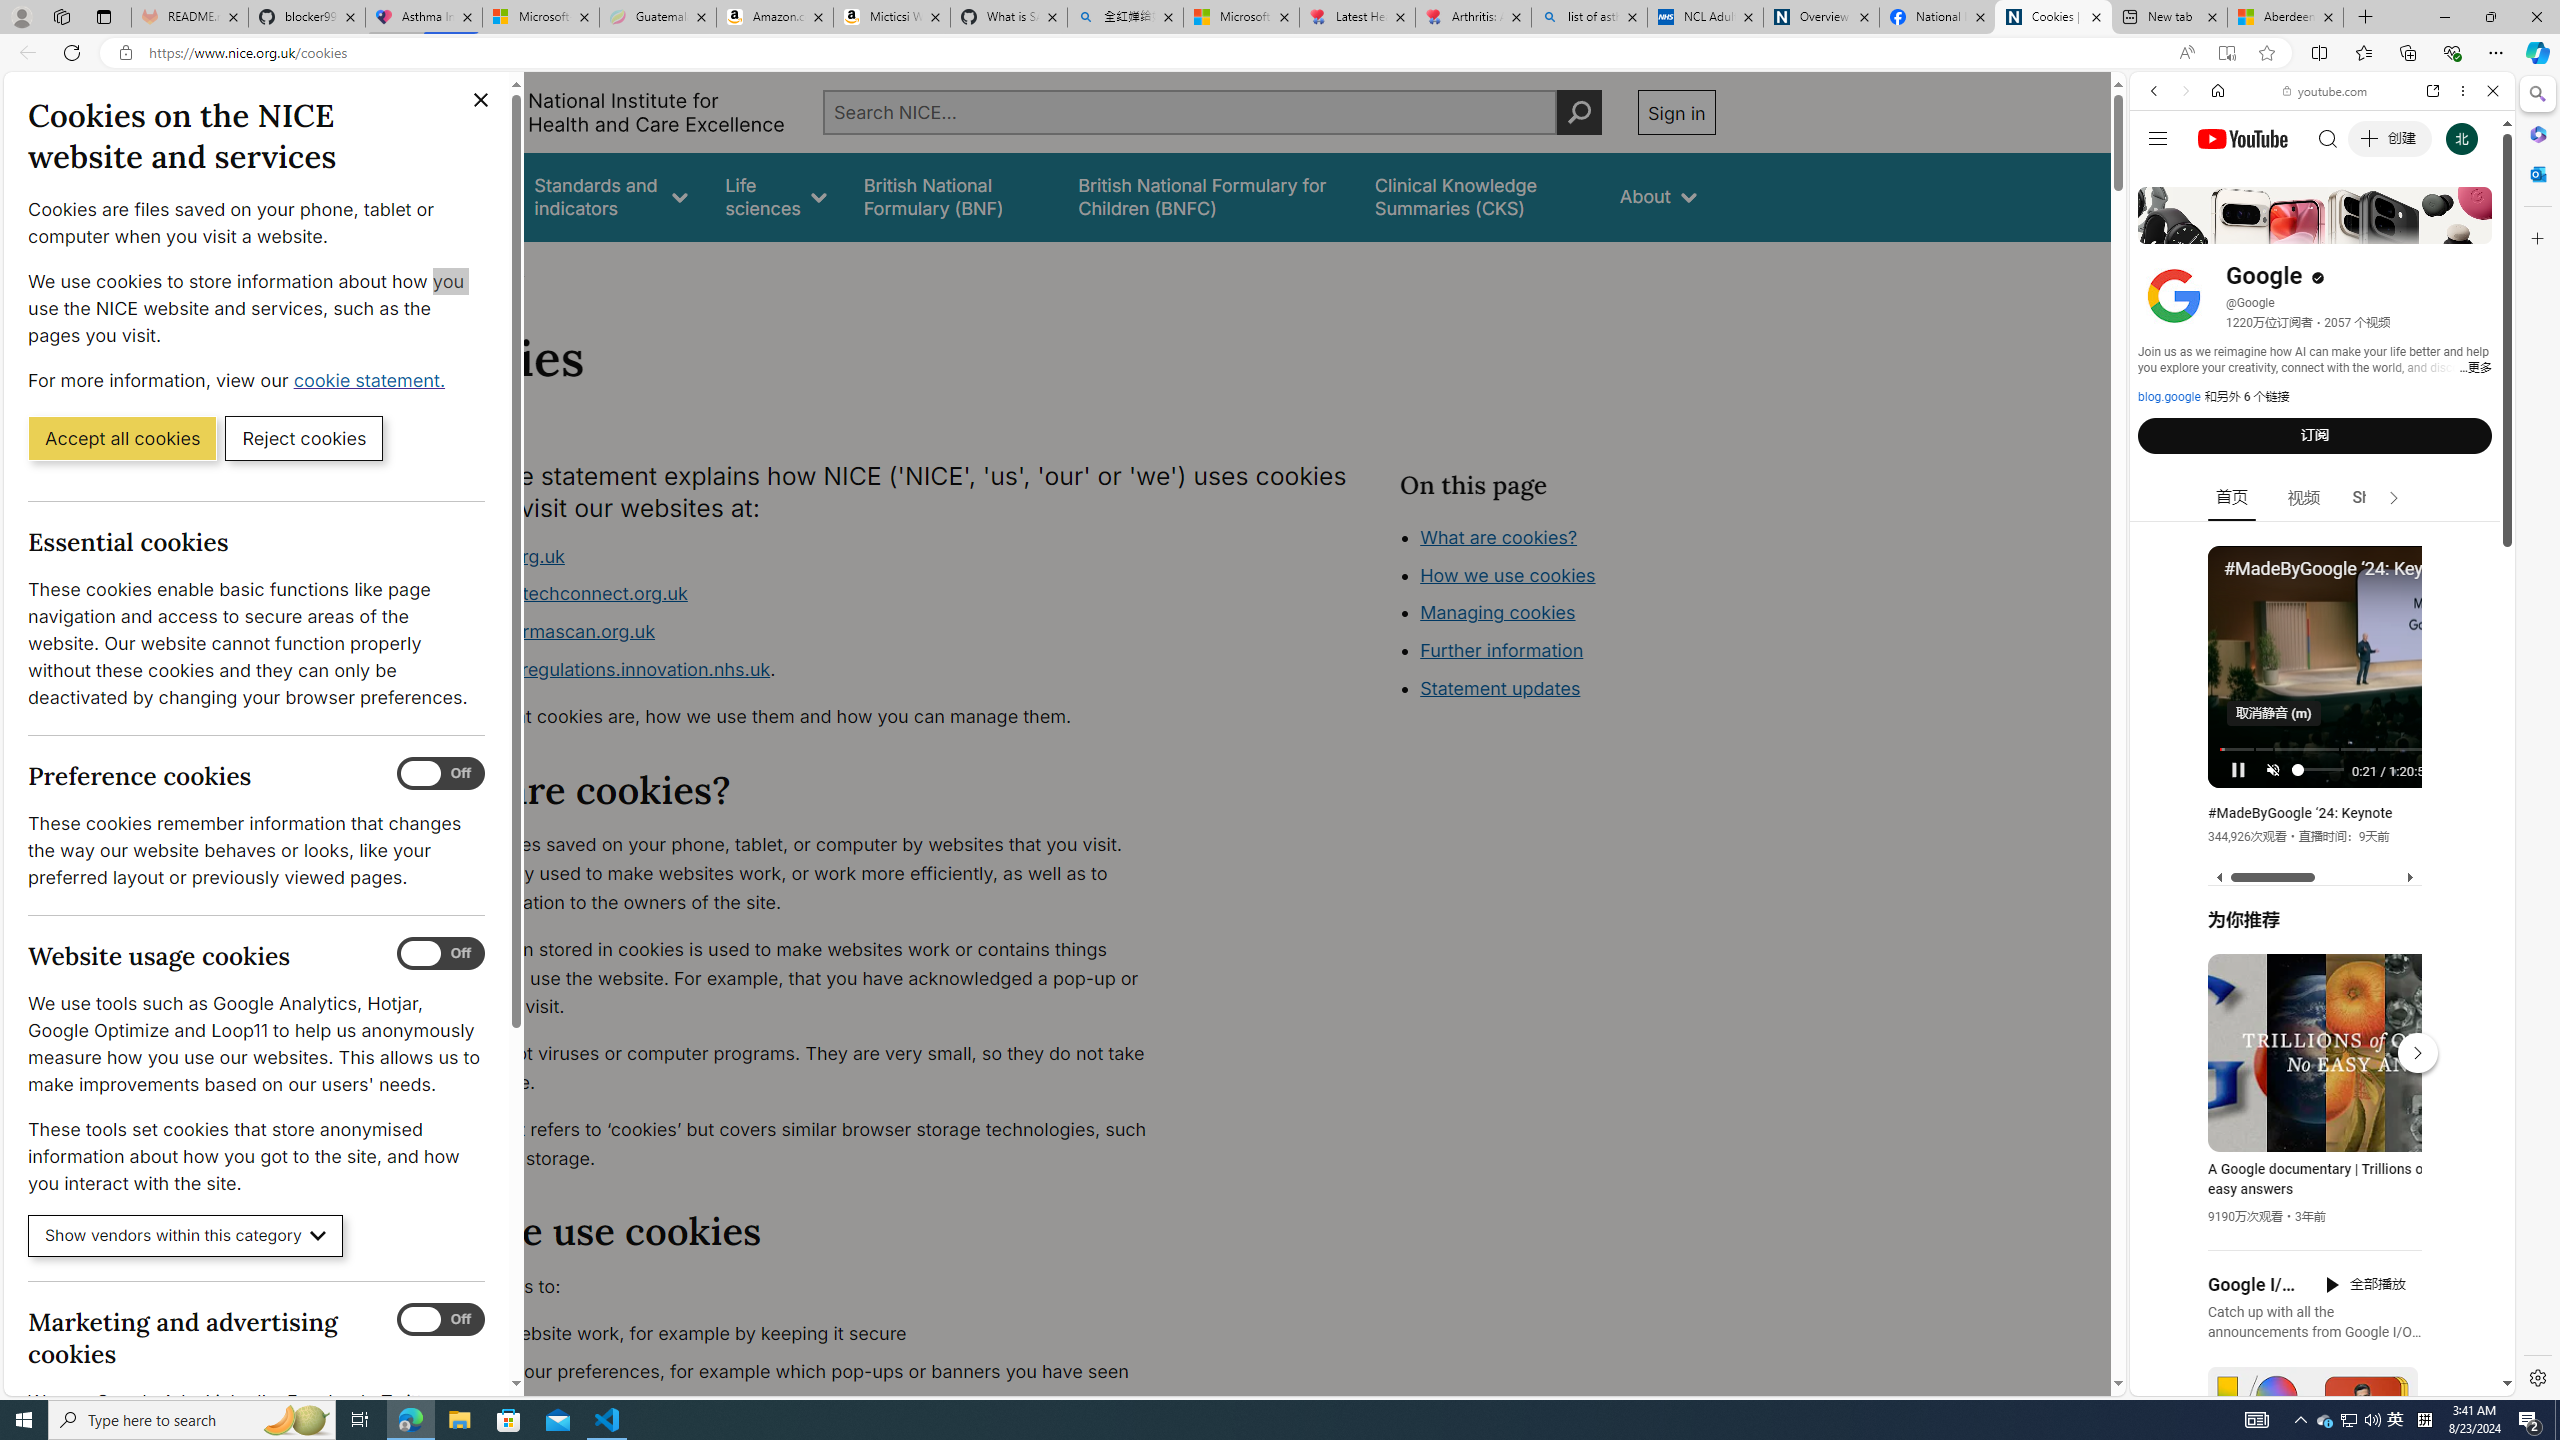 The image size is (2560, 1440). What do you see at coordinates (21, 16) in the screenshot?
I see `Personal Profile` at bounding box center [21, 16].